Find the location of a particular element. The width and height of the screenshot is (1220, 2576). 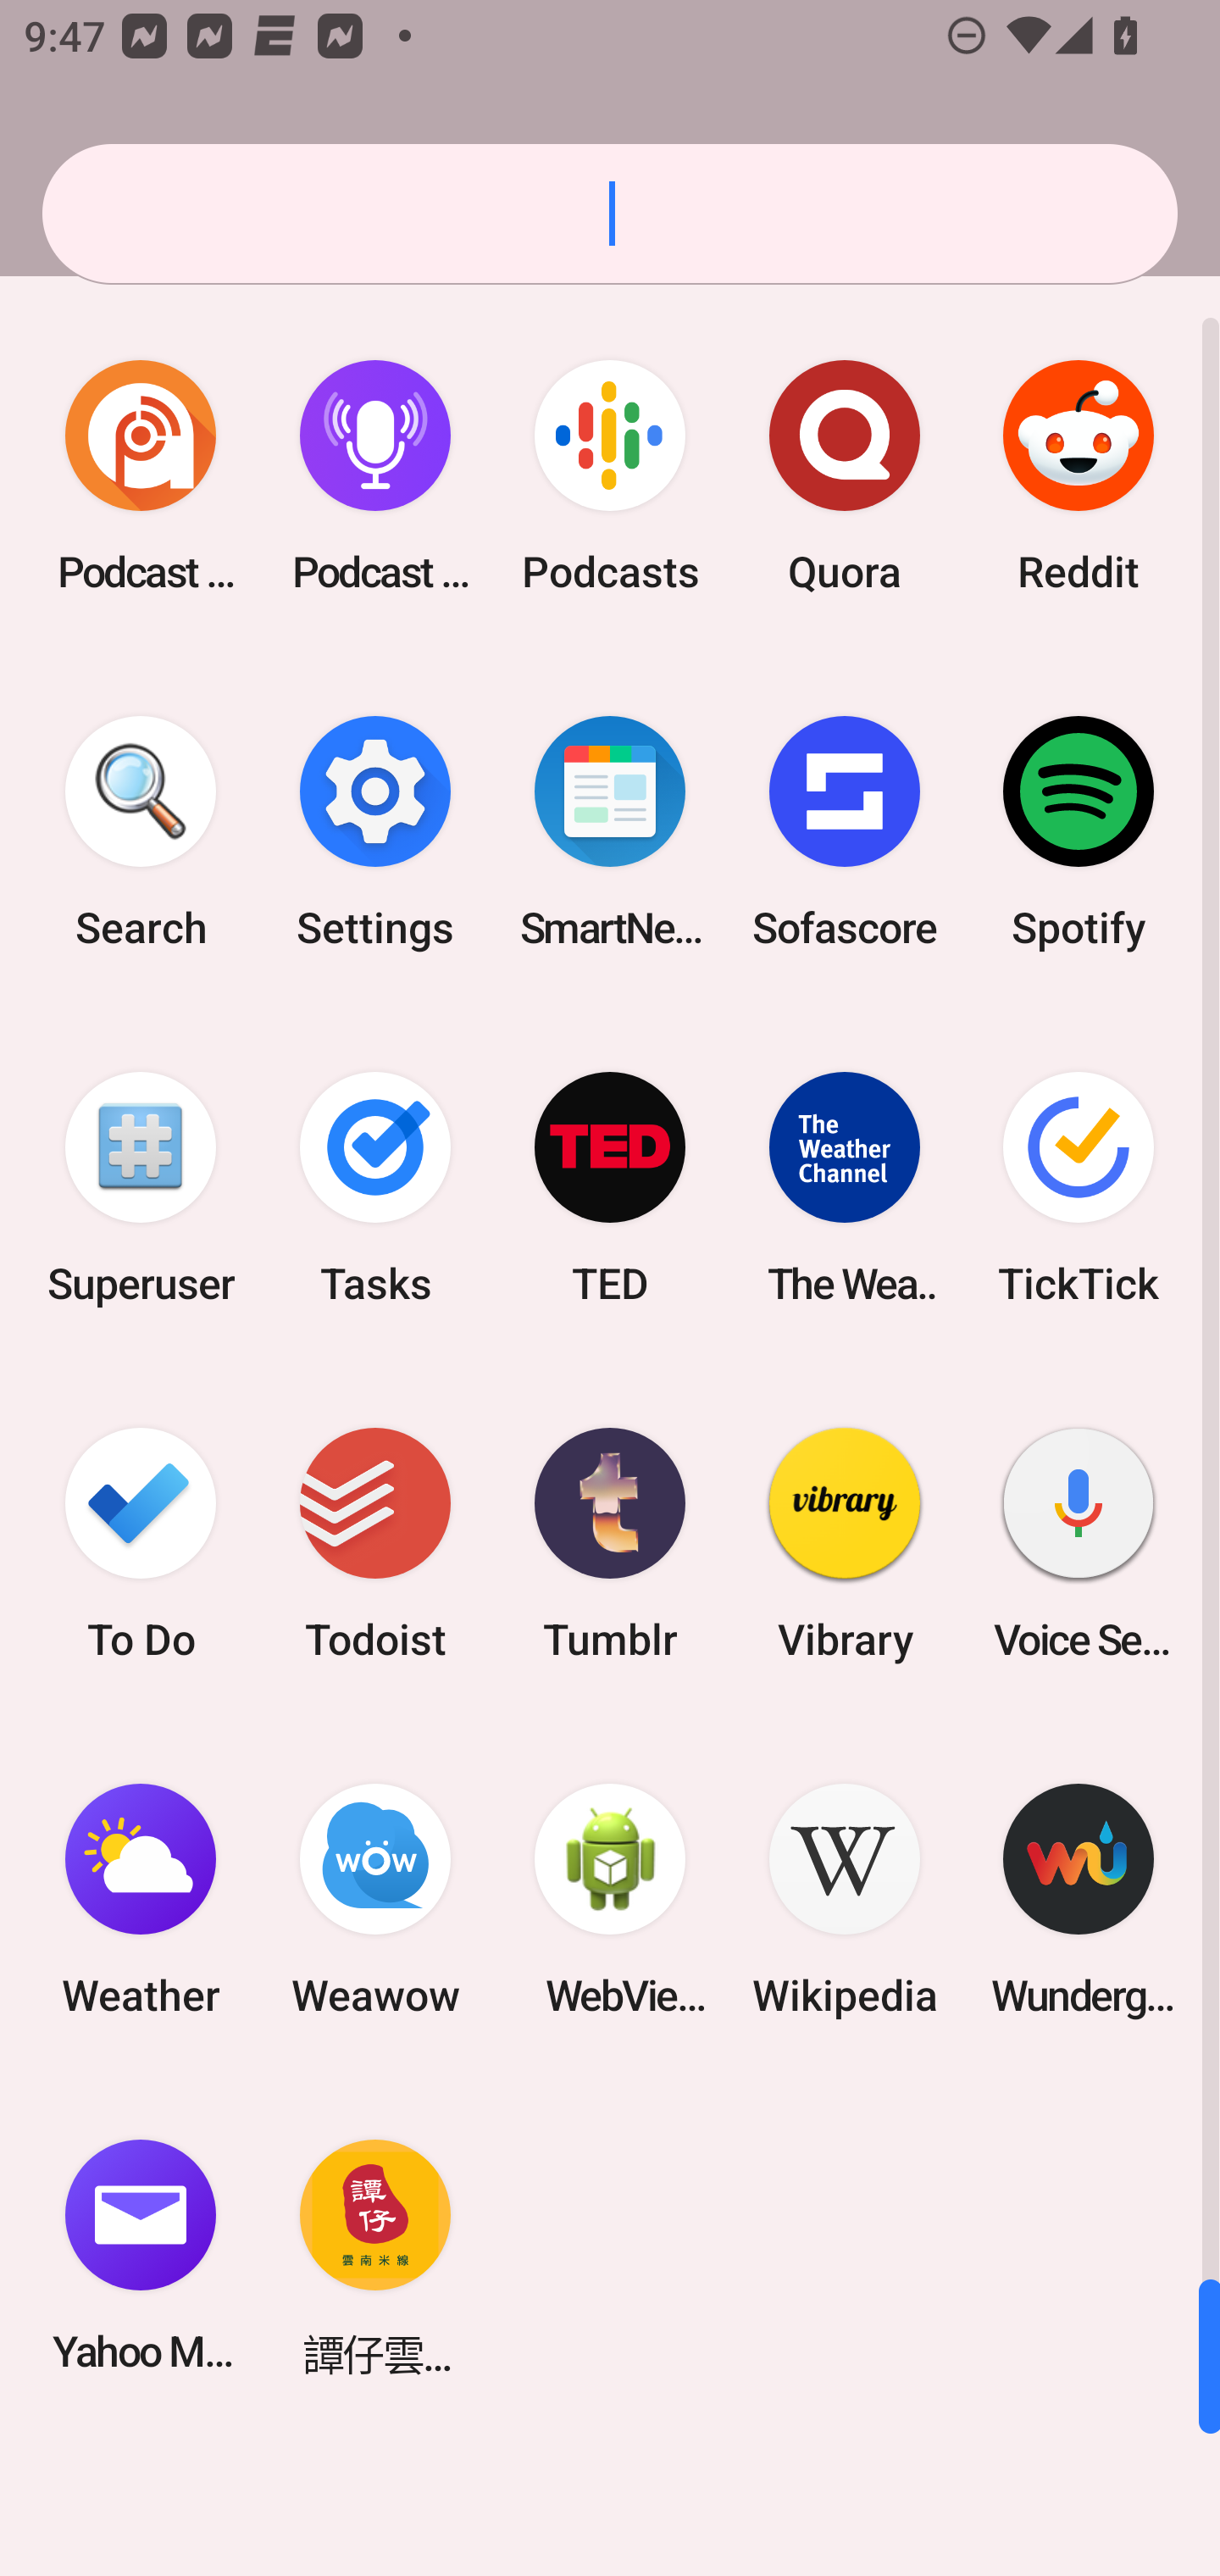

Wikipedia is located at coordinates (844, 1900).